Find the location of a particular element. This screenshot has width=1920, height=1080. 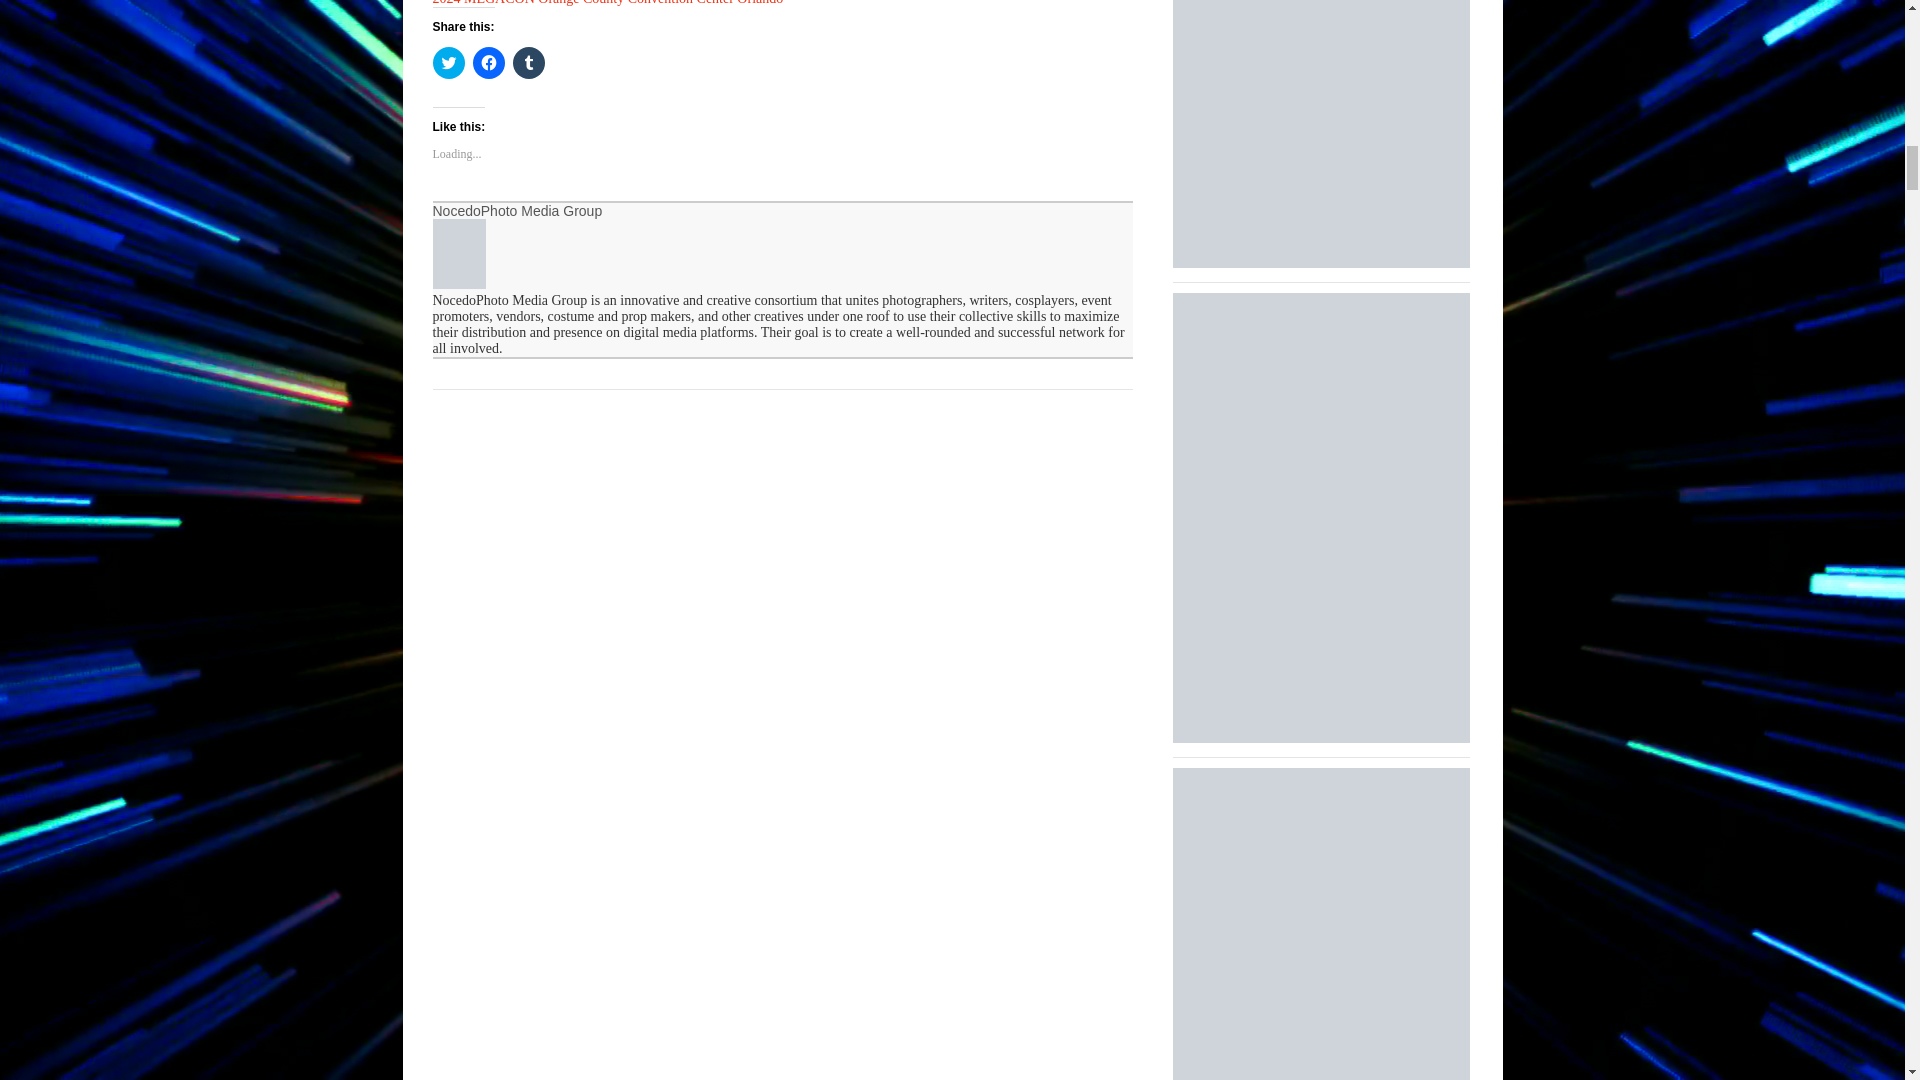

Click to share on Twitter is located at coordinates (448, 62).